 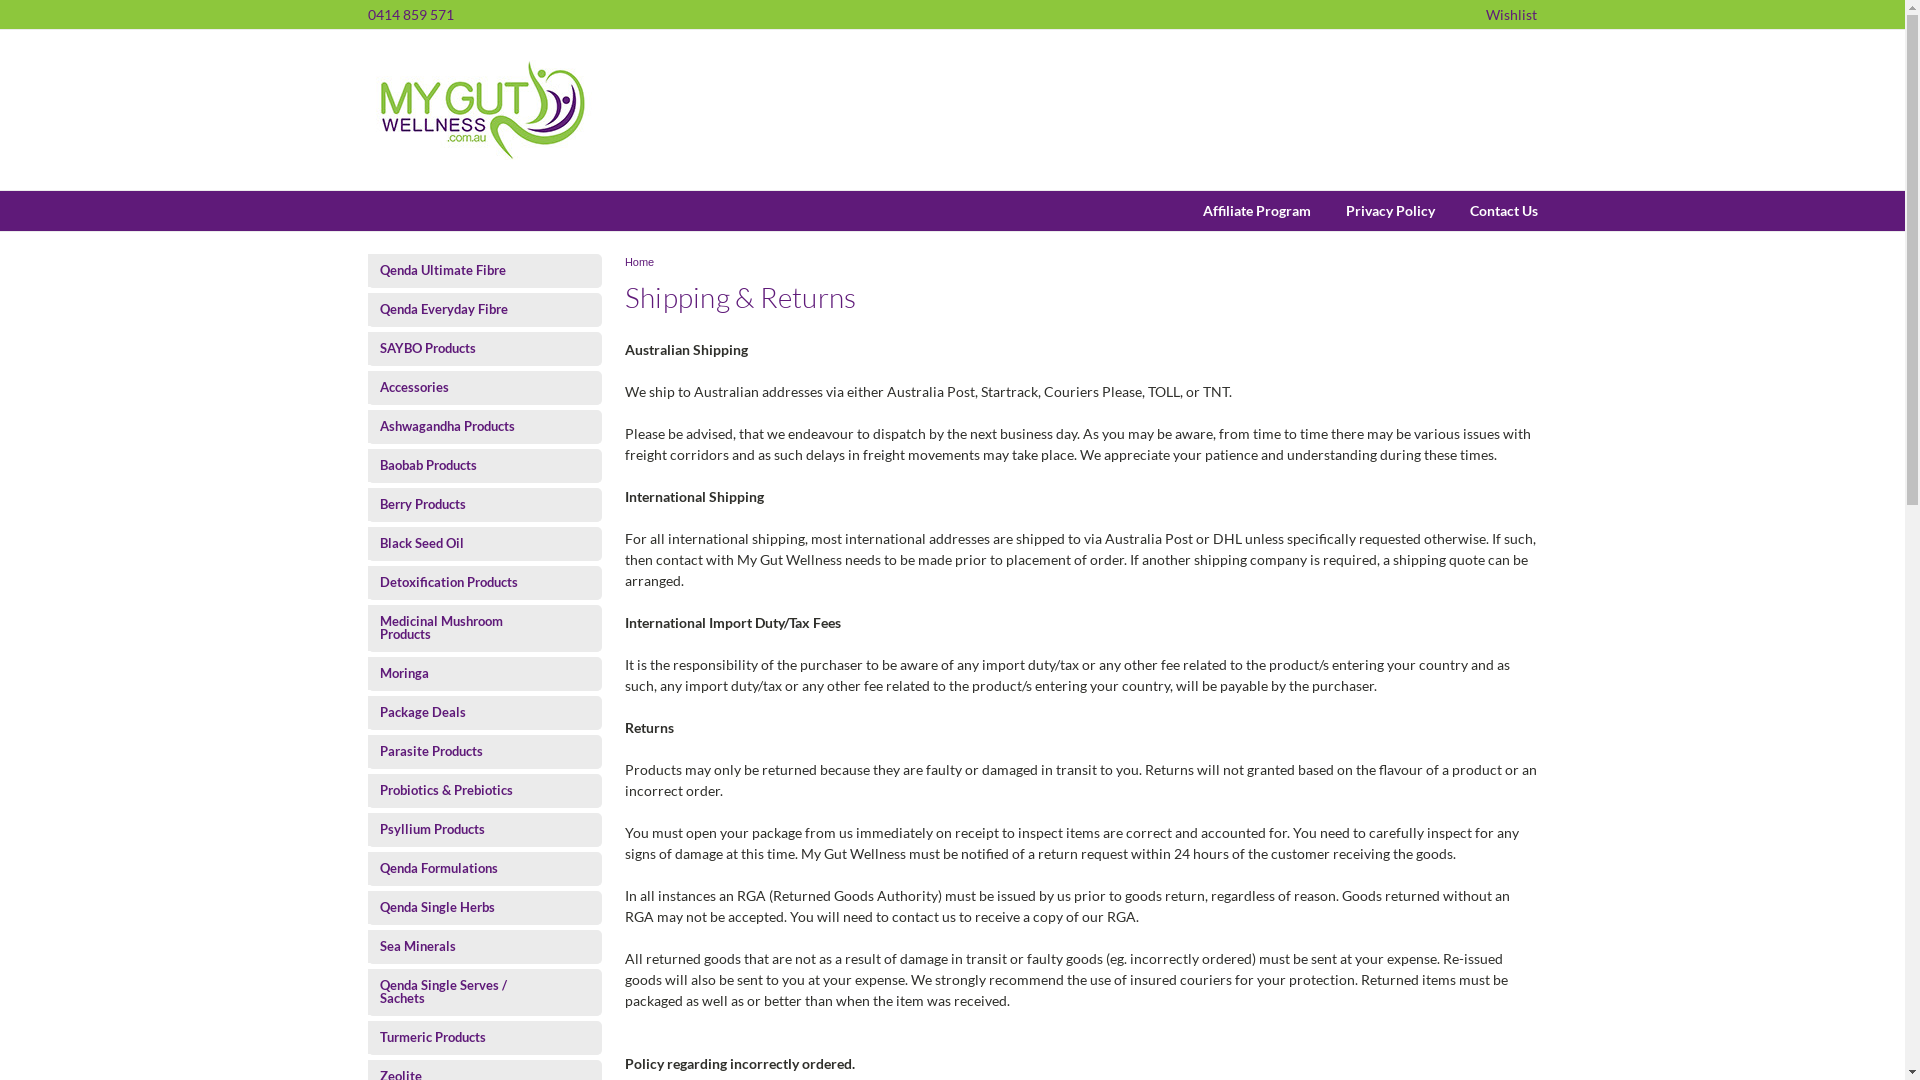 What do you see at coordinates (640, 262) in the screenshot?
I see `Home` at bounding box center [640, 262].